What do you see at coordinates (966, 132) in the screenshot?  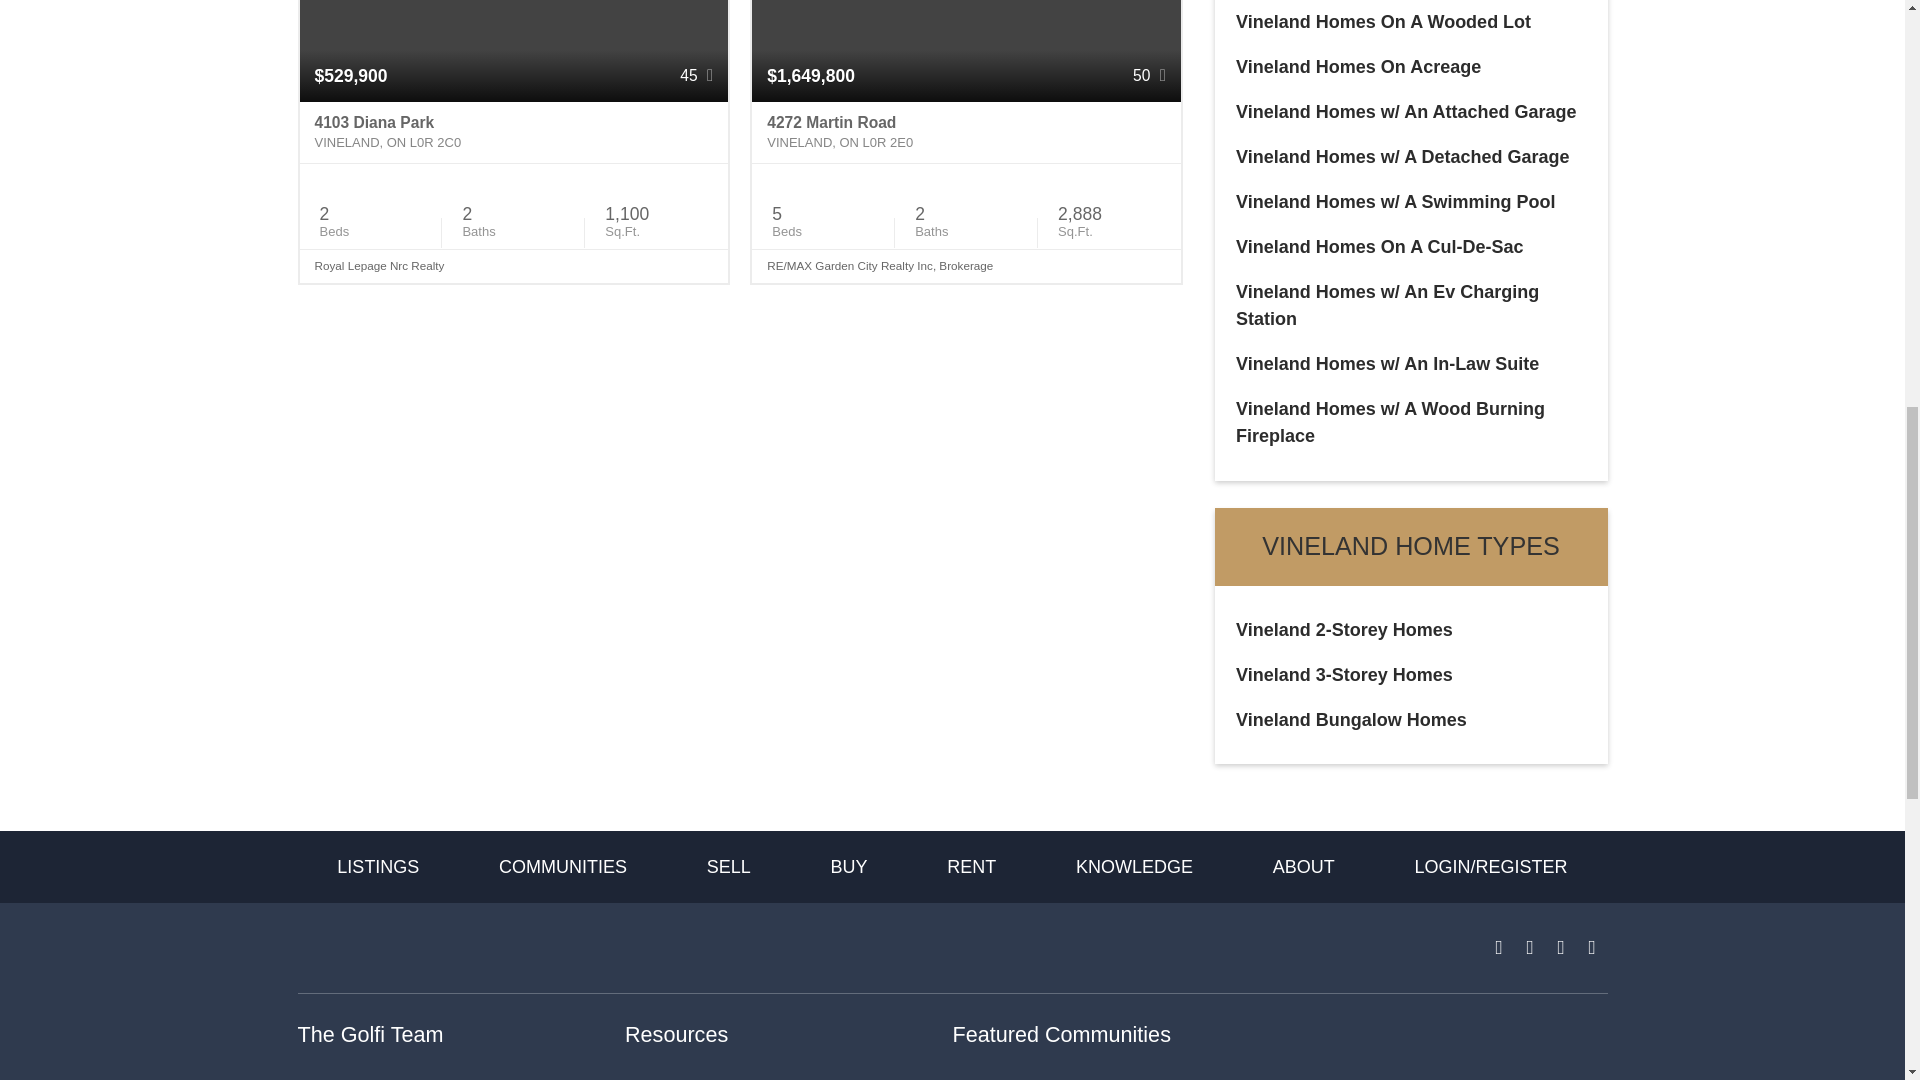 I see `4272 Martin Road Vineland,  ON L0R 2E0` at bounding box center [966, 132].